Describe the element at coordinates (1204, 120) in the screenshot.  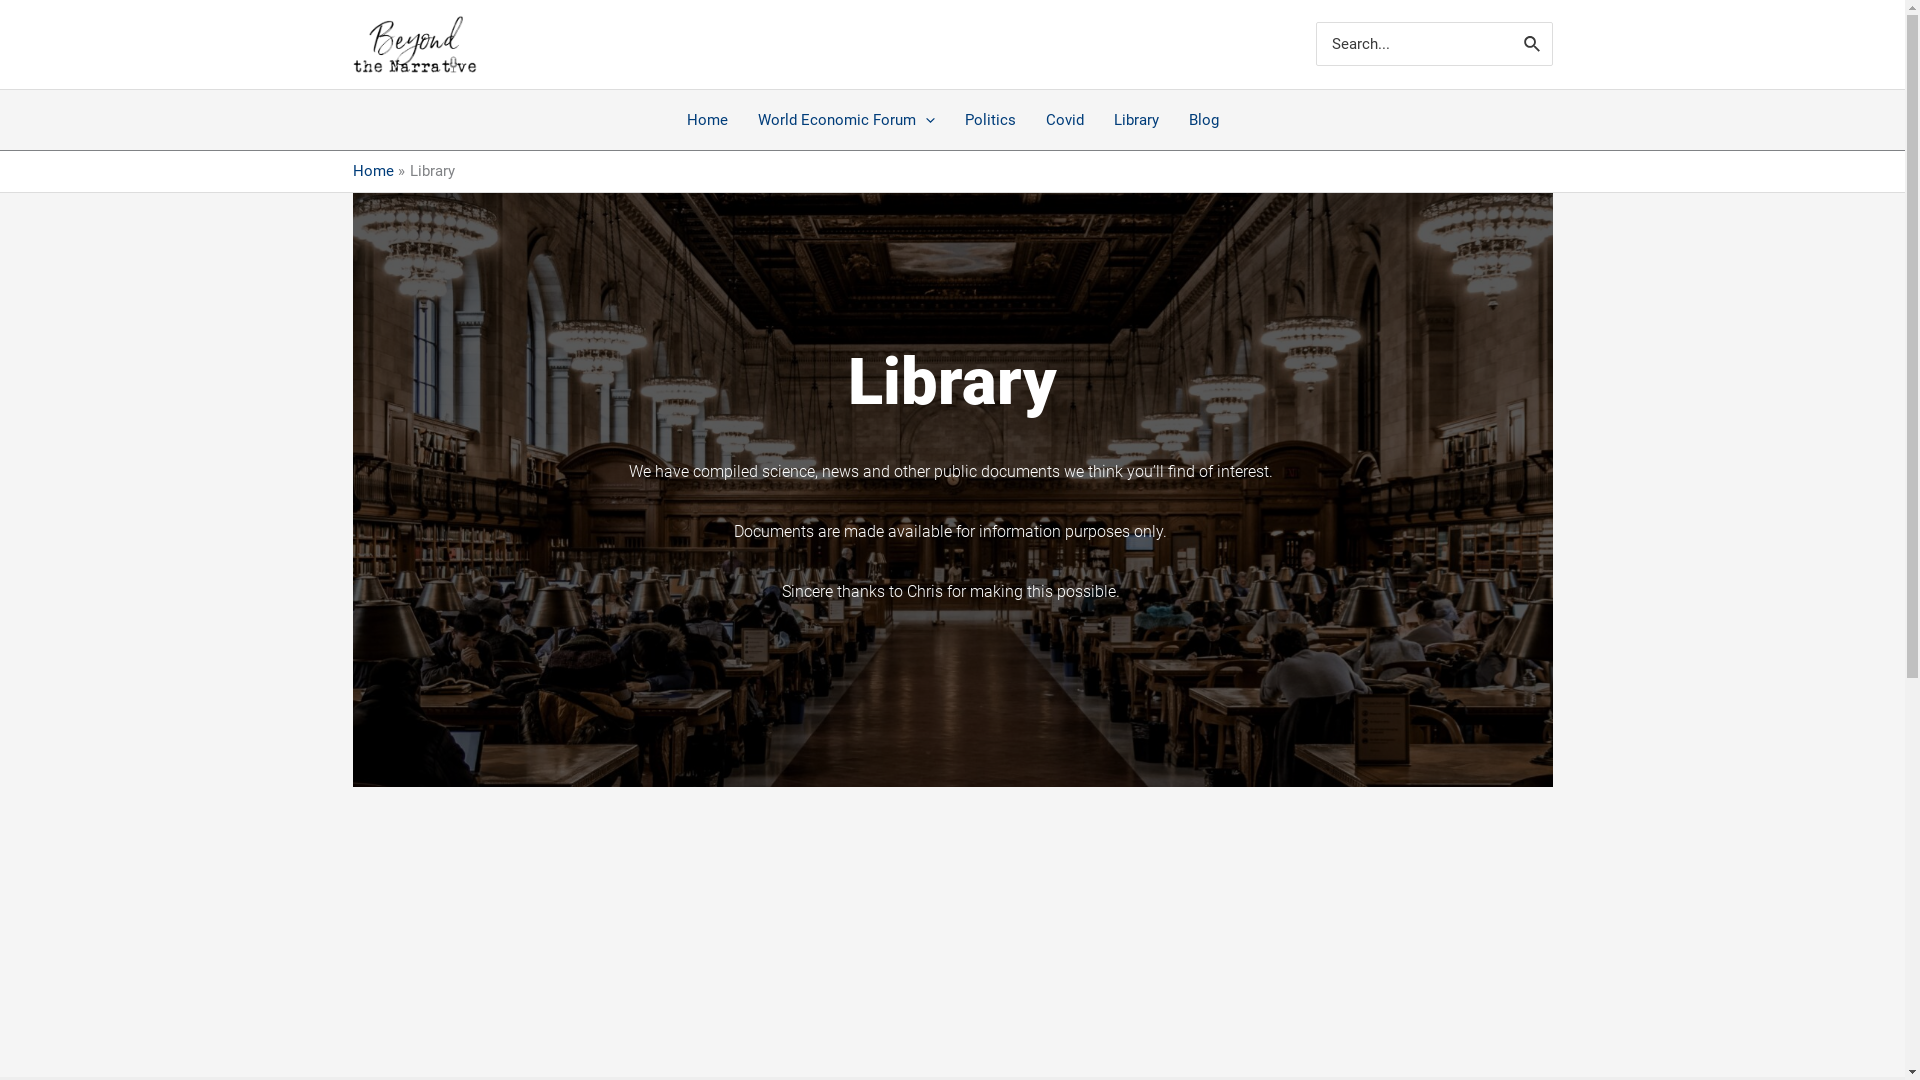
I see `Blog` at that location.